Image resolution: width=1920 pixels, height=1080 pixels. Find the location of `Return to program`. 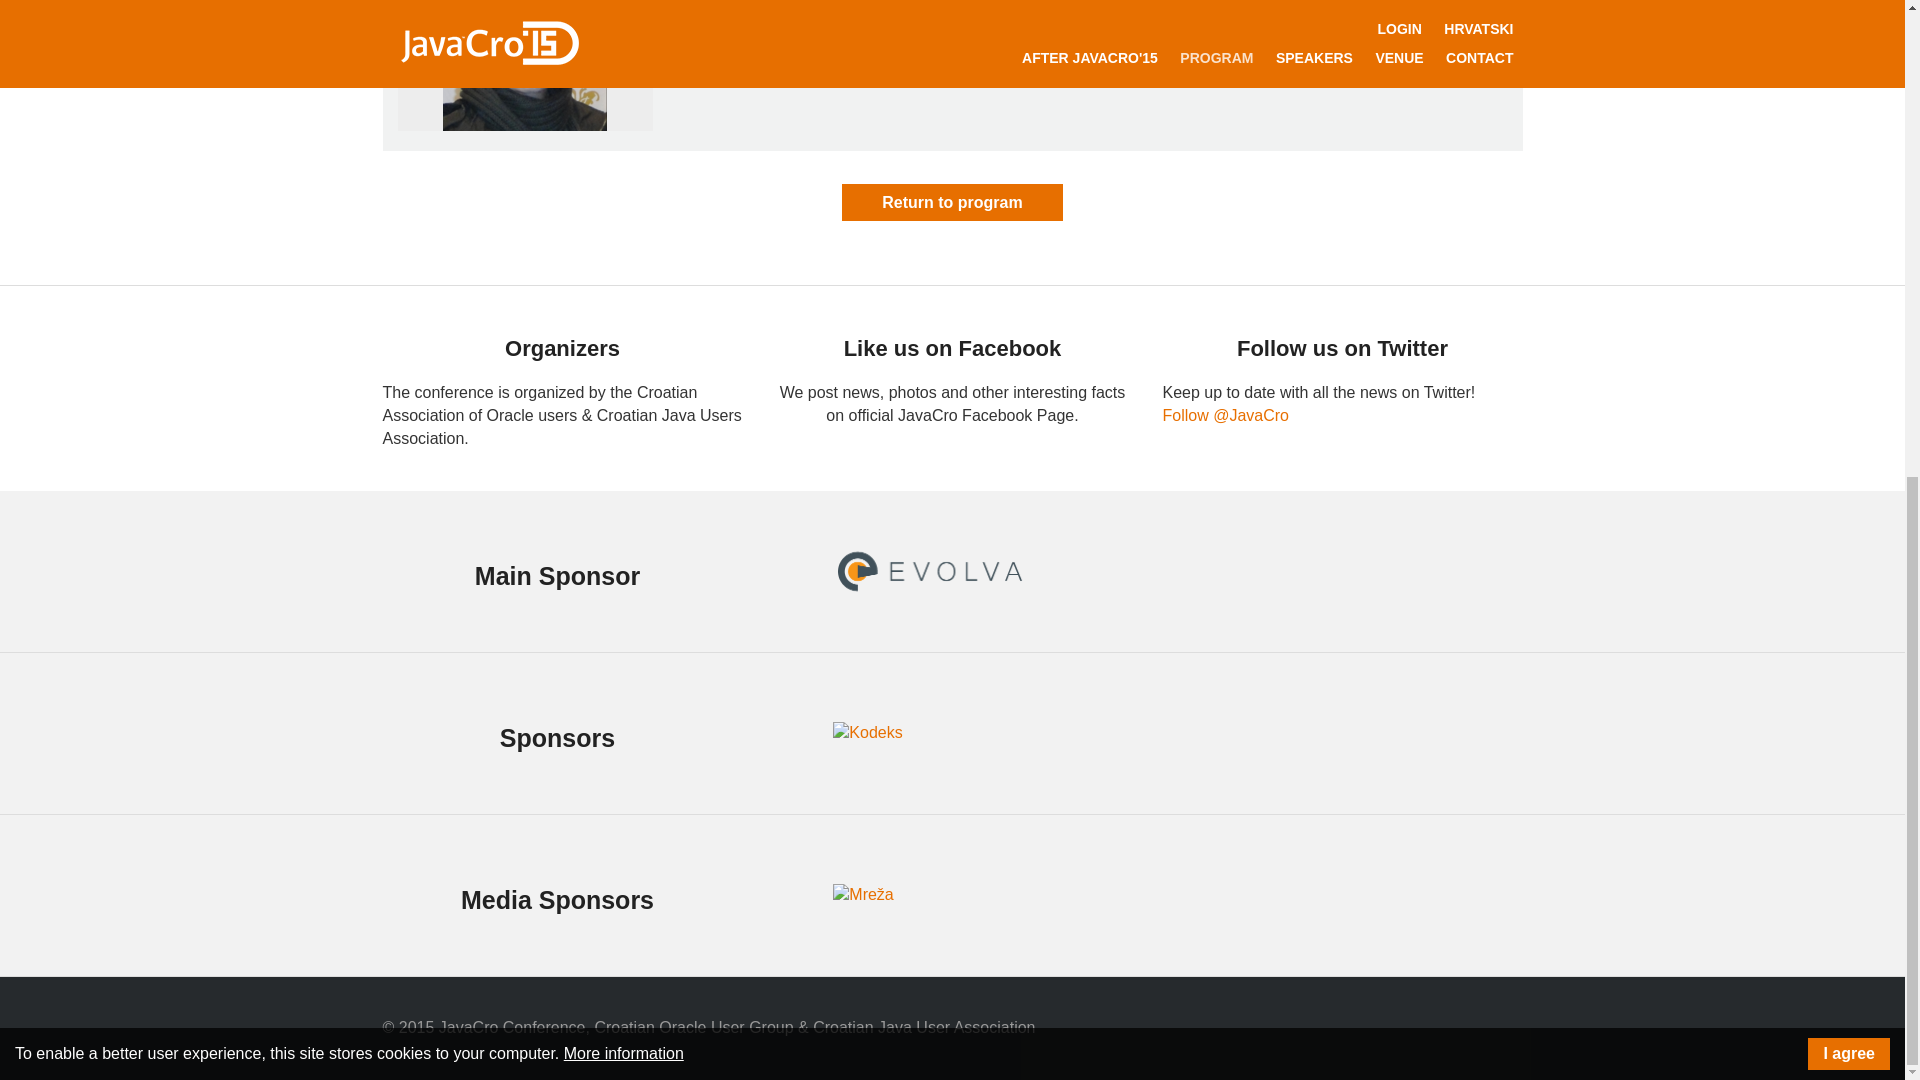

Return to program is located at coordinates (952, 202).